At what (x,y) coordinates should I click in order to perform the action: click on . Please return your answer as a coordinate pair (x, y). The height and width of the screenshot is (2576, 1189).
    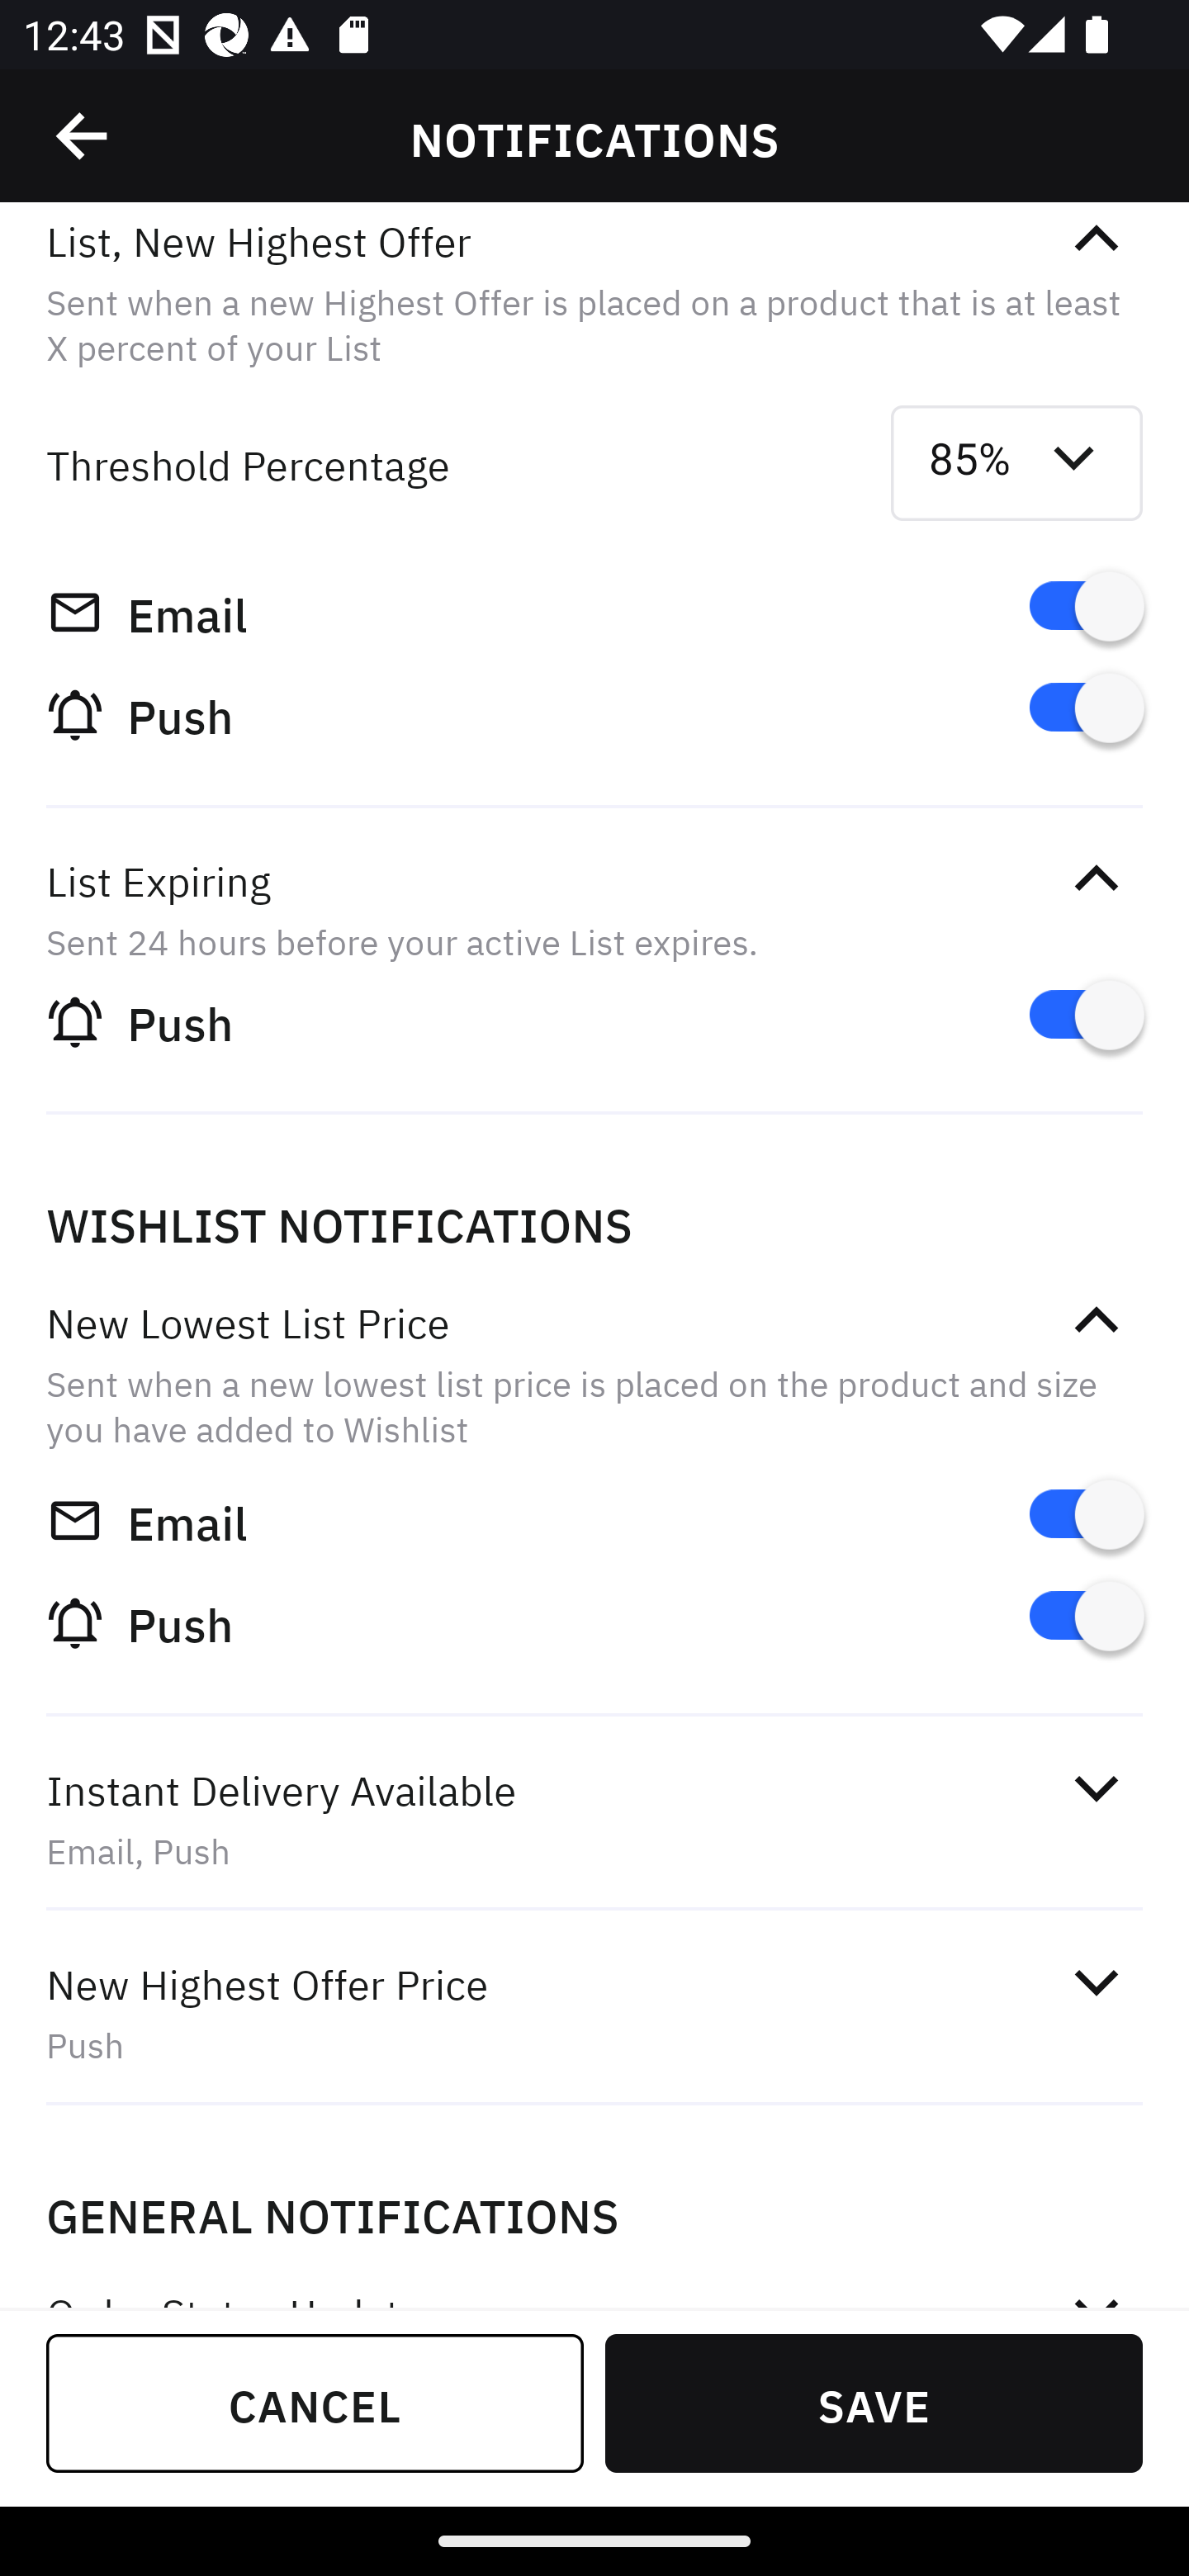
    Looking at the image, I should click on (1096, 1788).